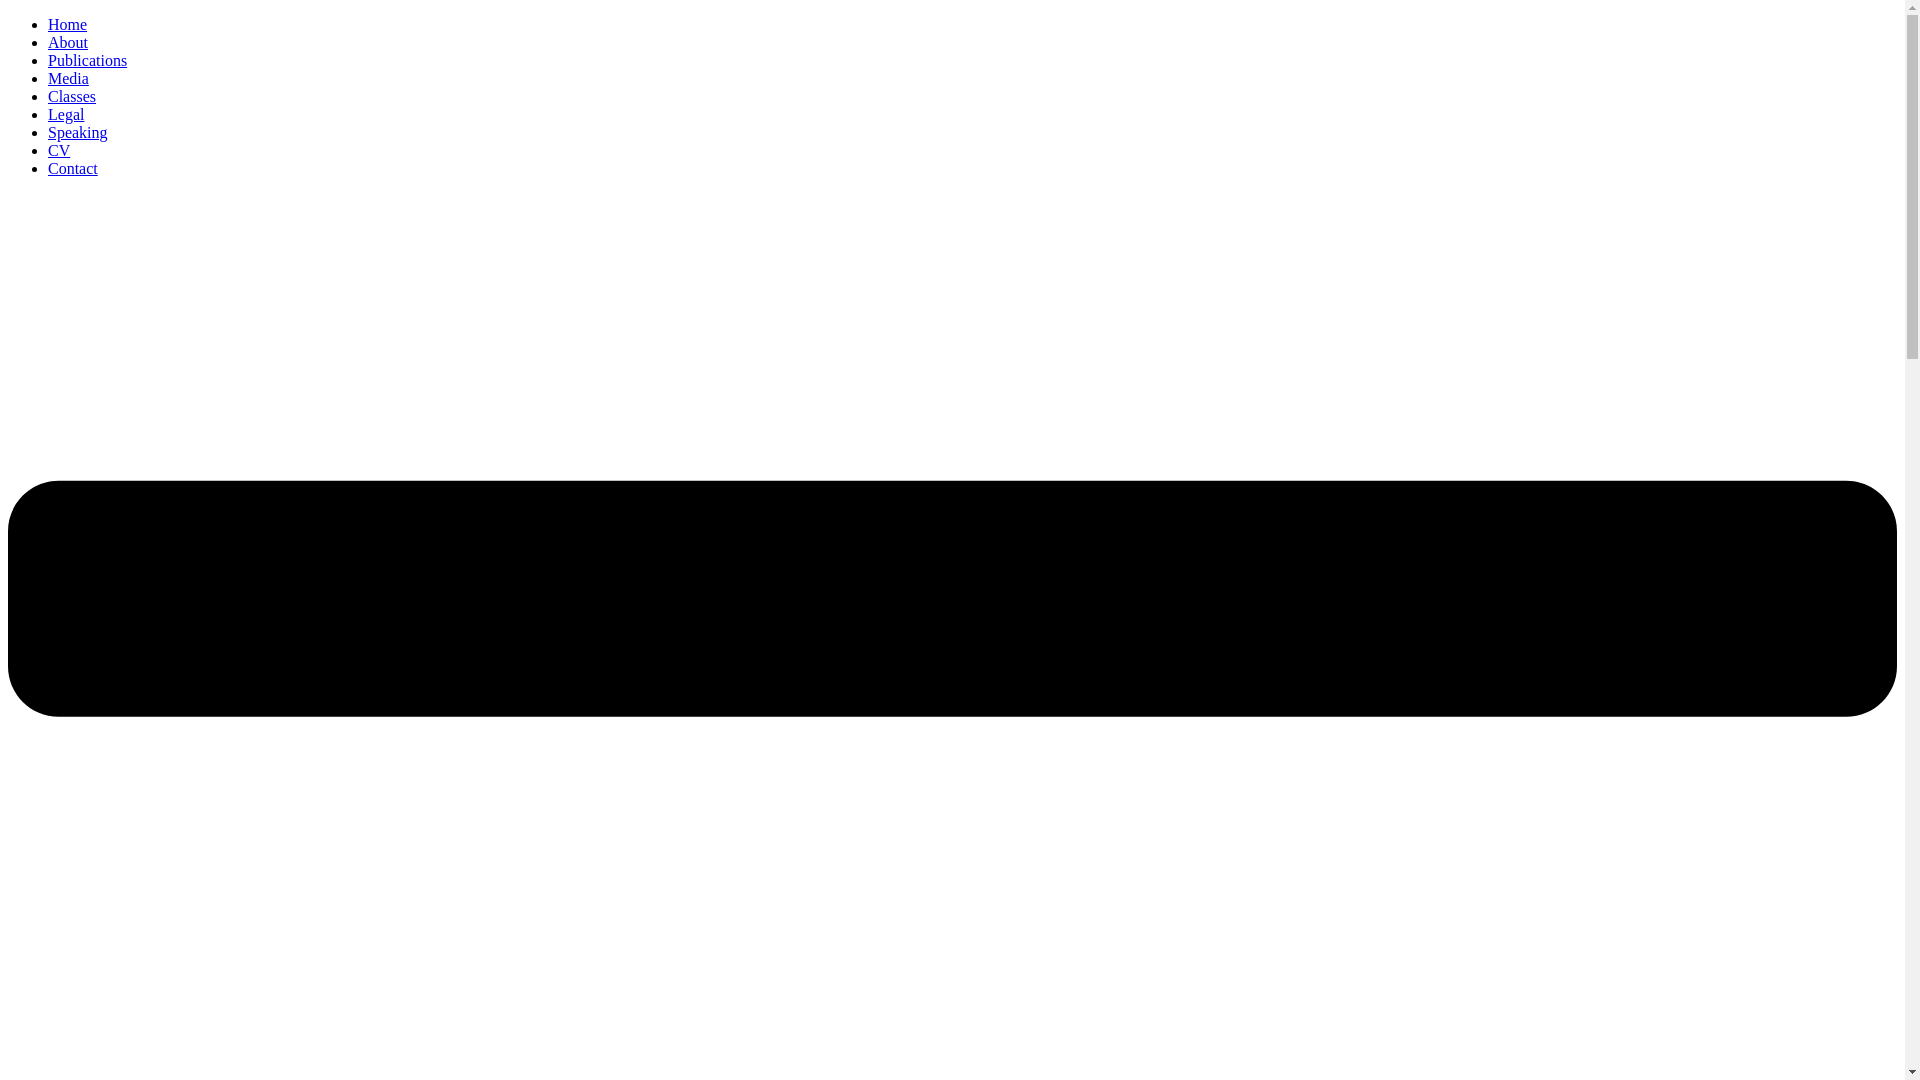  What do you see at coordinates (72, 96) in the screenshot?
I see `Classes` at bounding box center [72, 96].